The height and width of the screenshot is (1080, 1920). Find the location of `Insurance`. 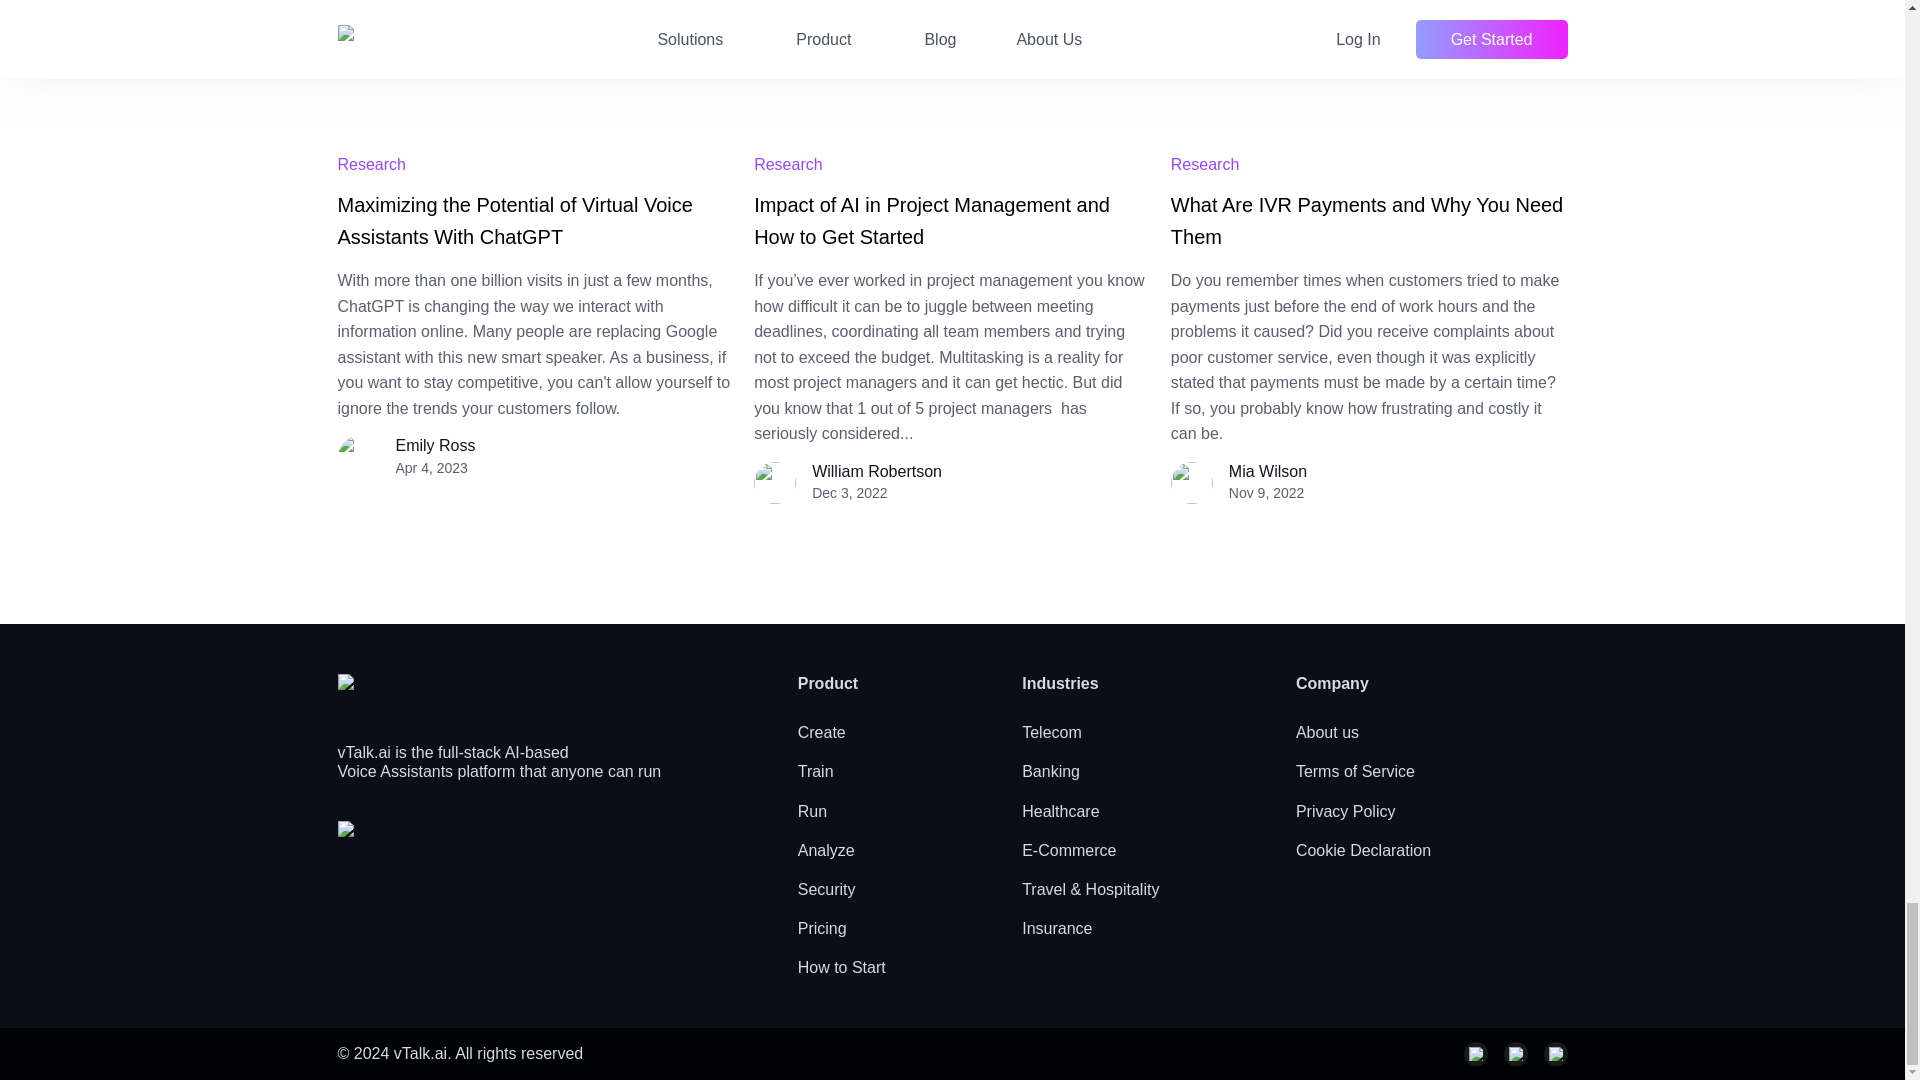

Insurance is located at coordinates (1056, 928).